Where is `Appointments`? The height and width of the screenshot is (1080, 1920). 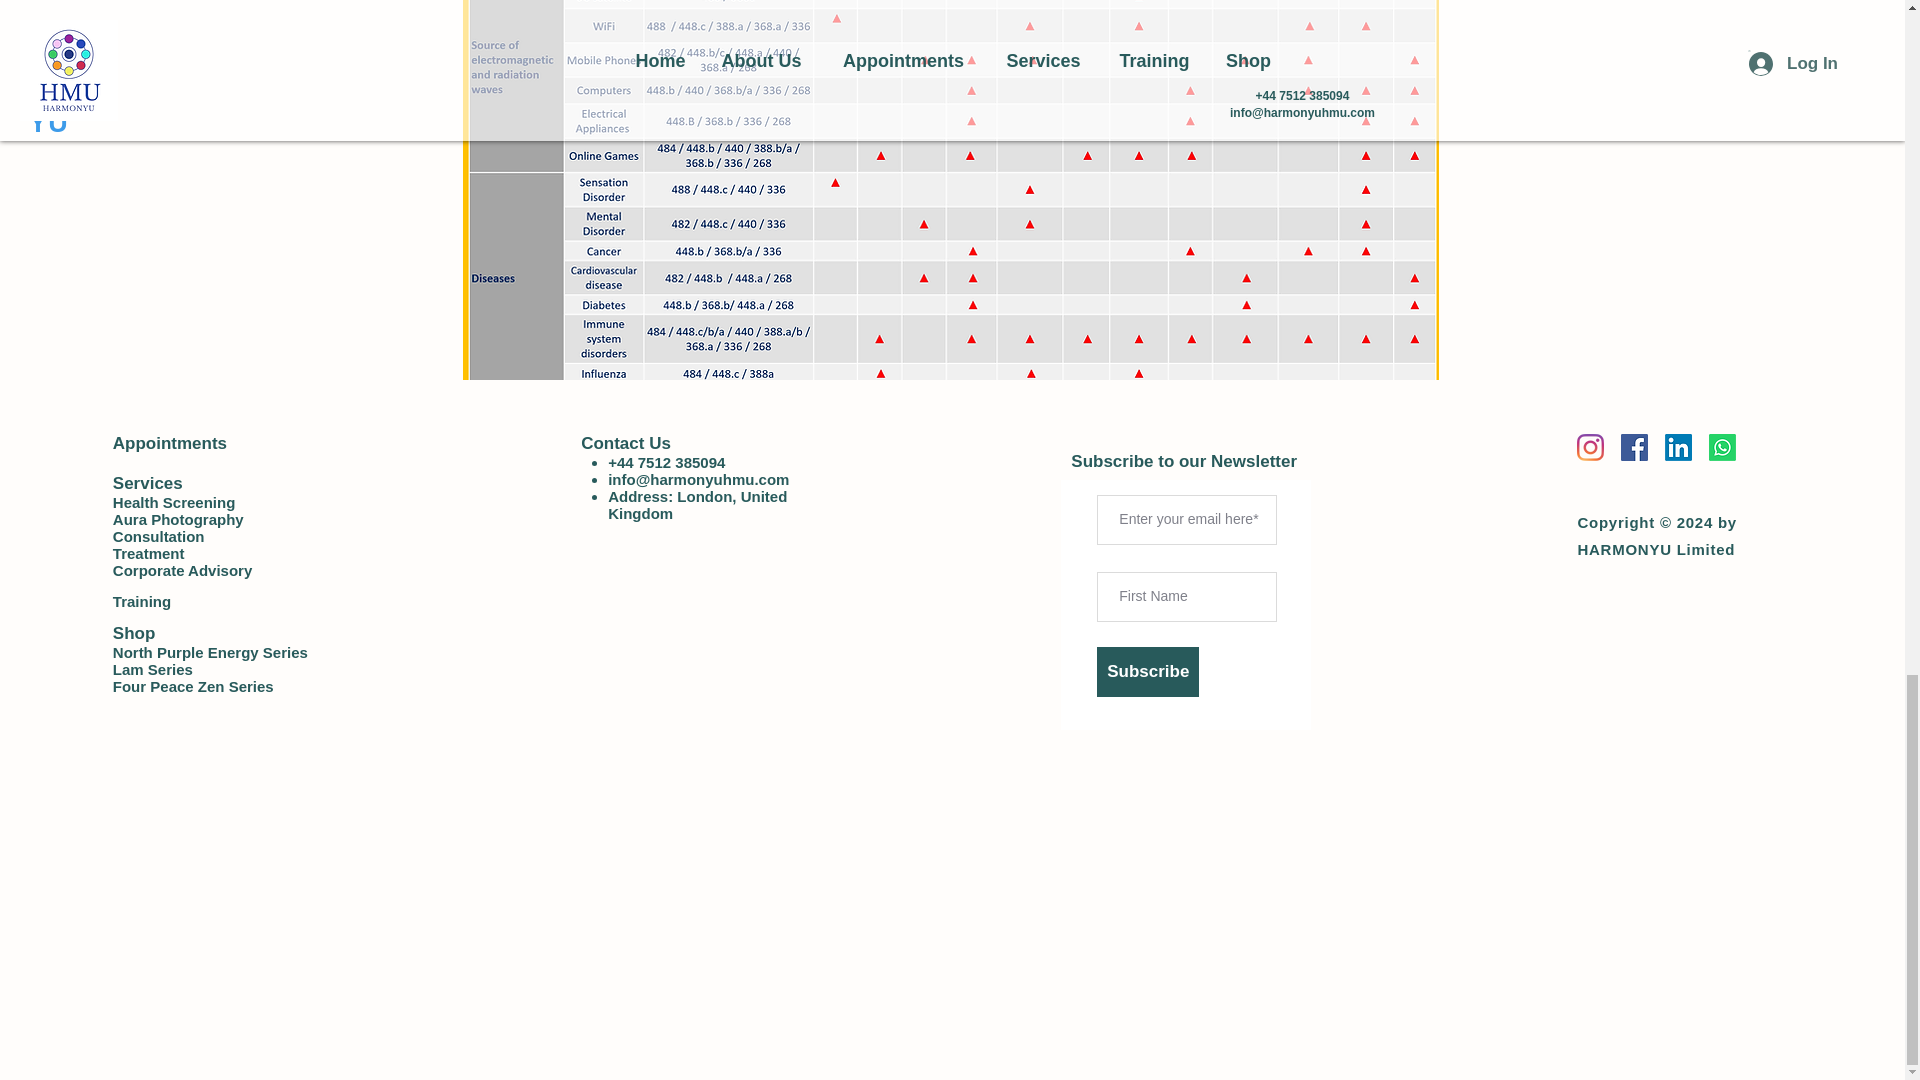 Appointments is located at coordinates (170, 443).